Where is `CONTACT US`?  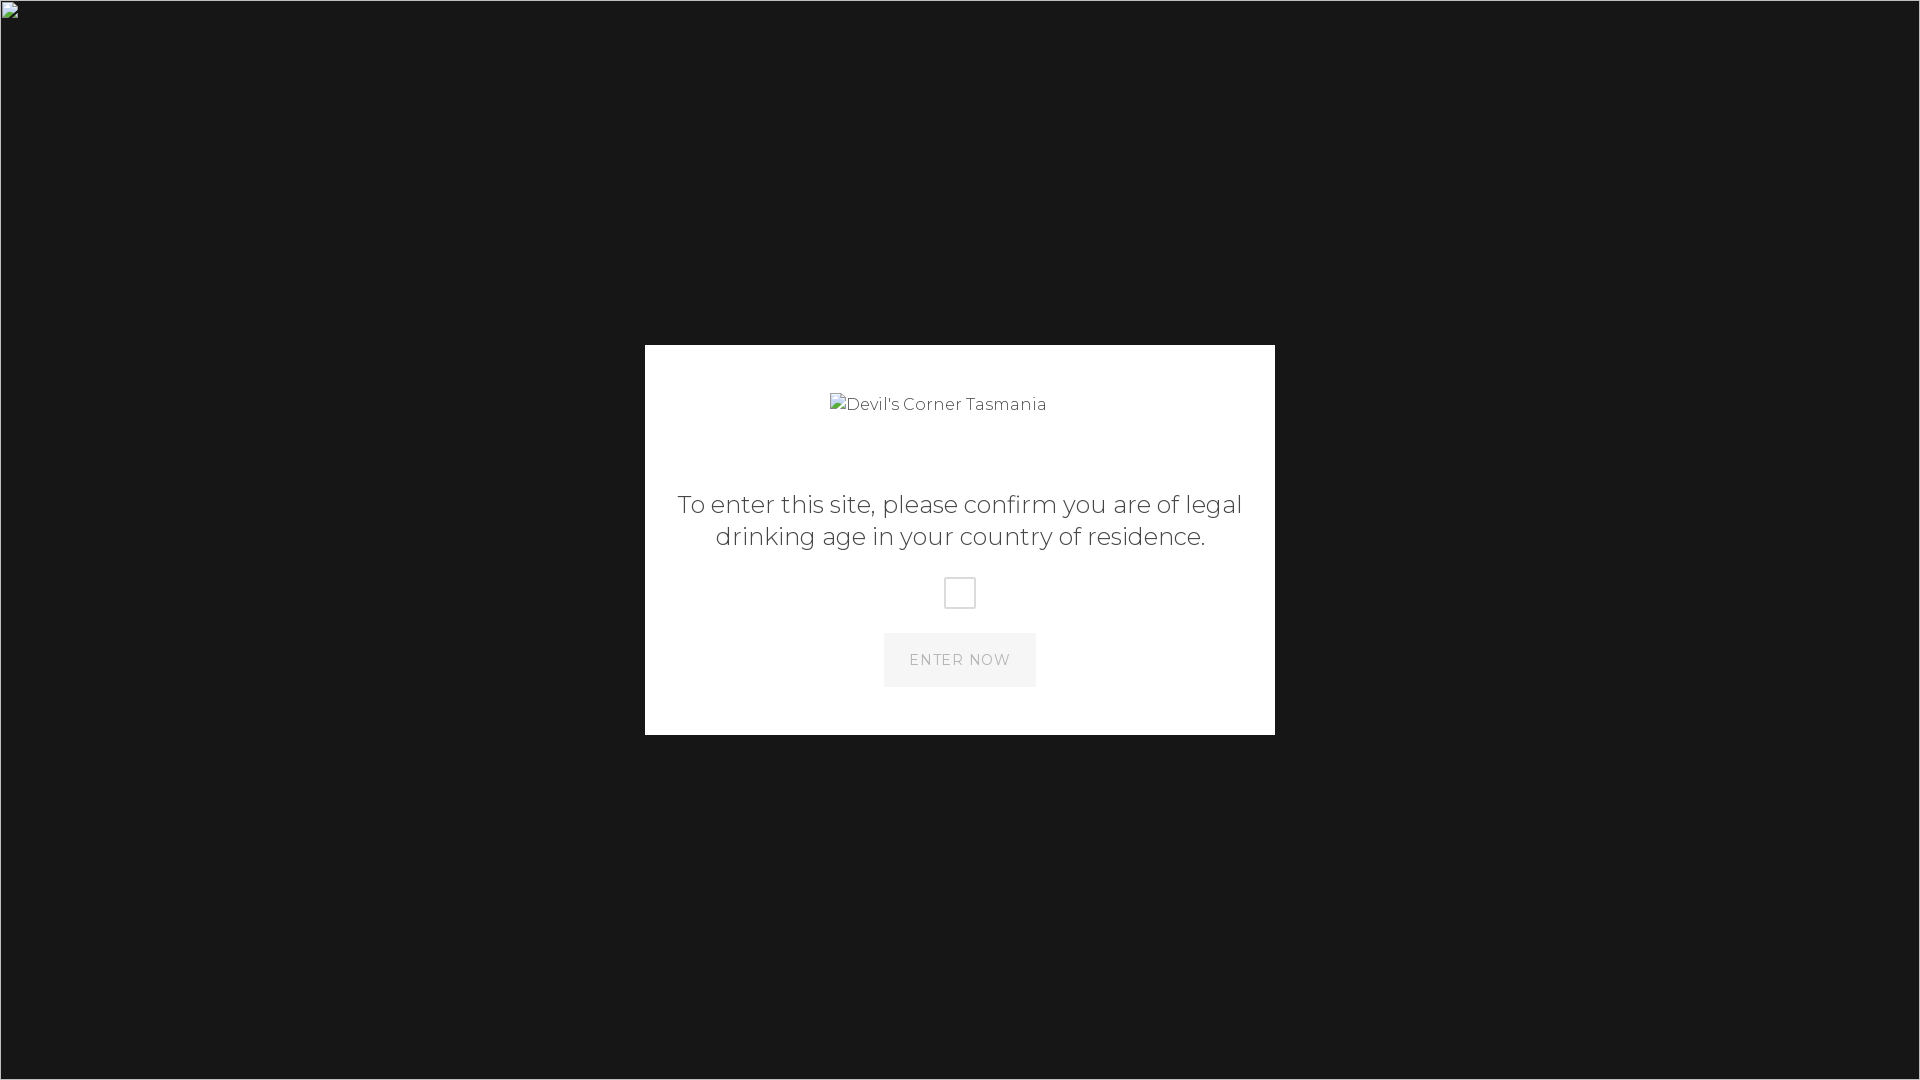 CONTACT US is located at coordinates (1598, 24).